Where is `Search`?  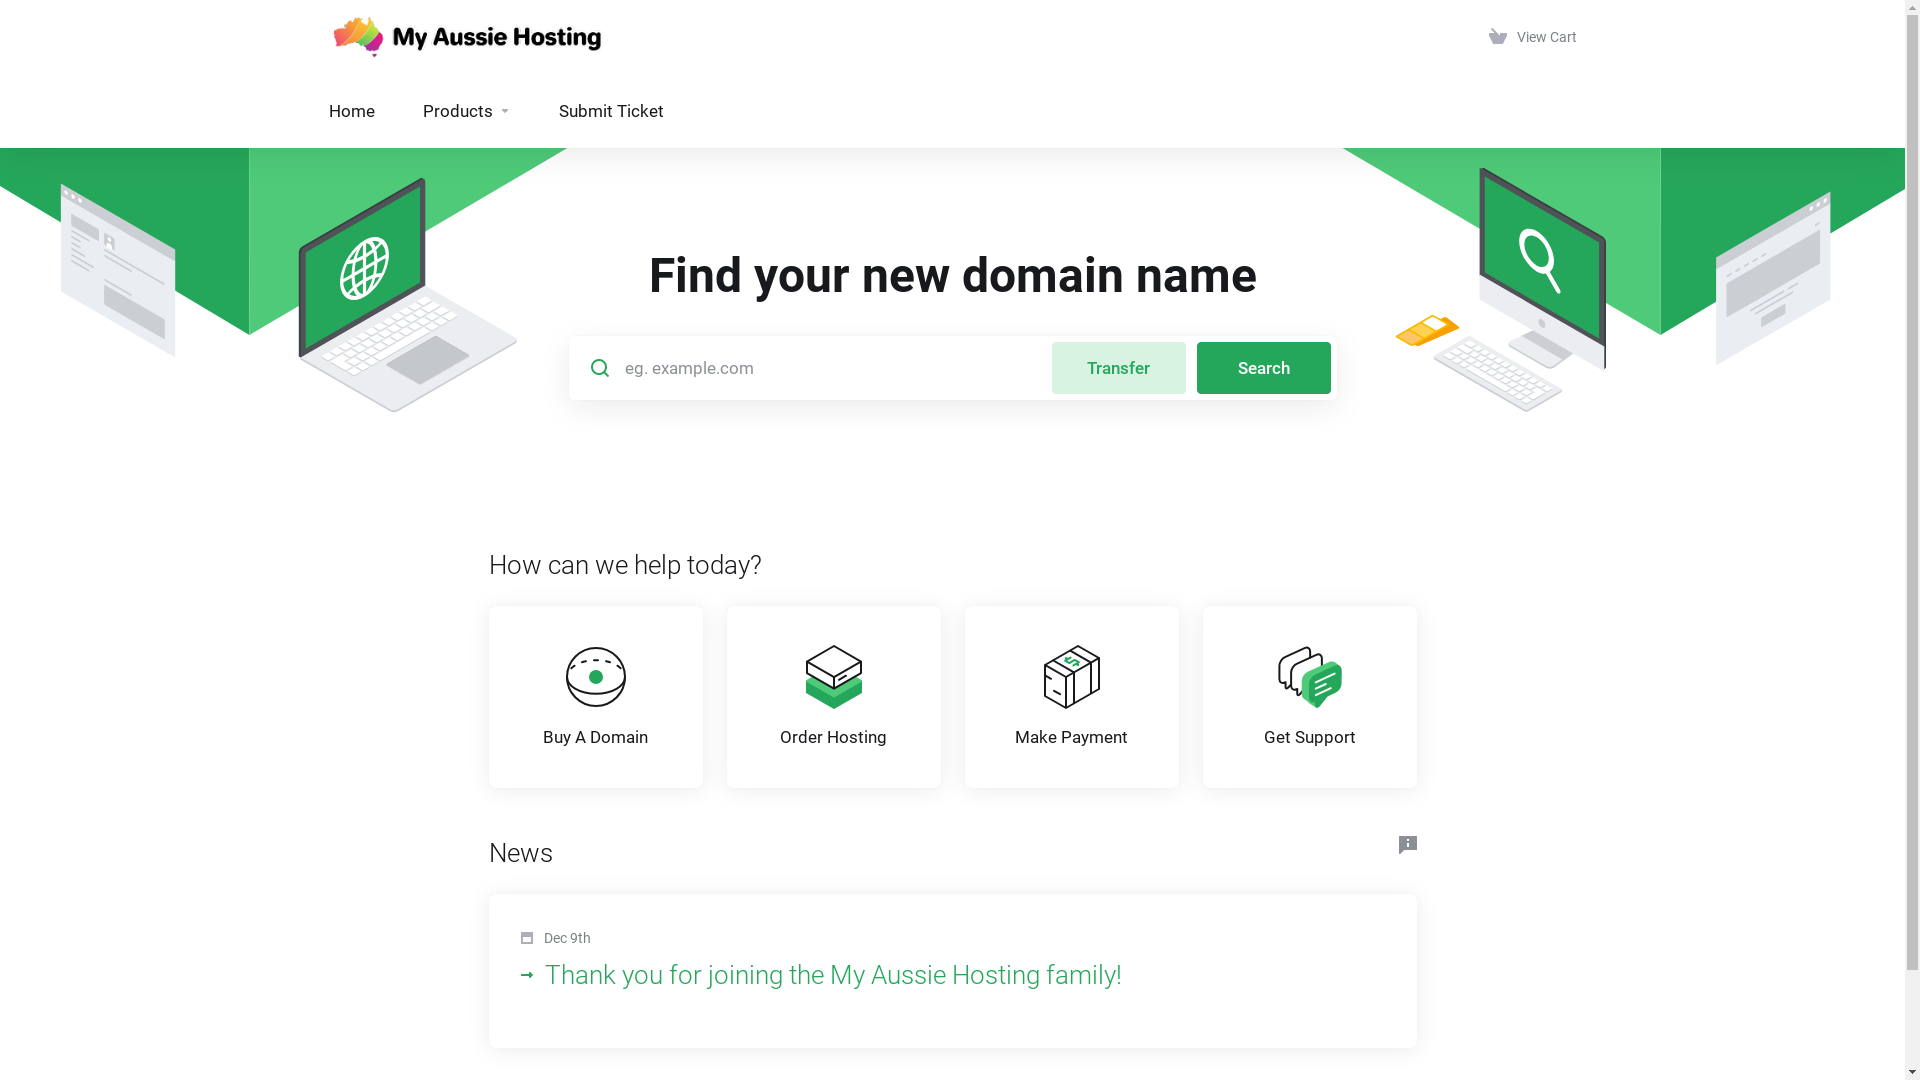 Search is located at coordinates (1263, 368).